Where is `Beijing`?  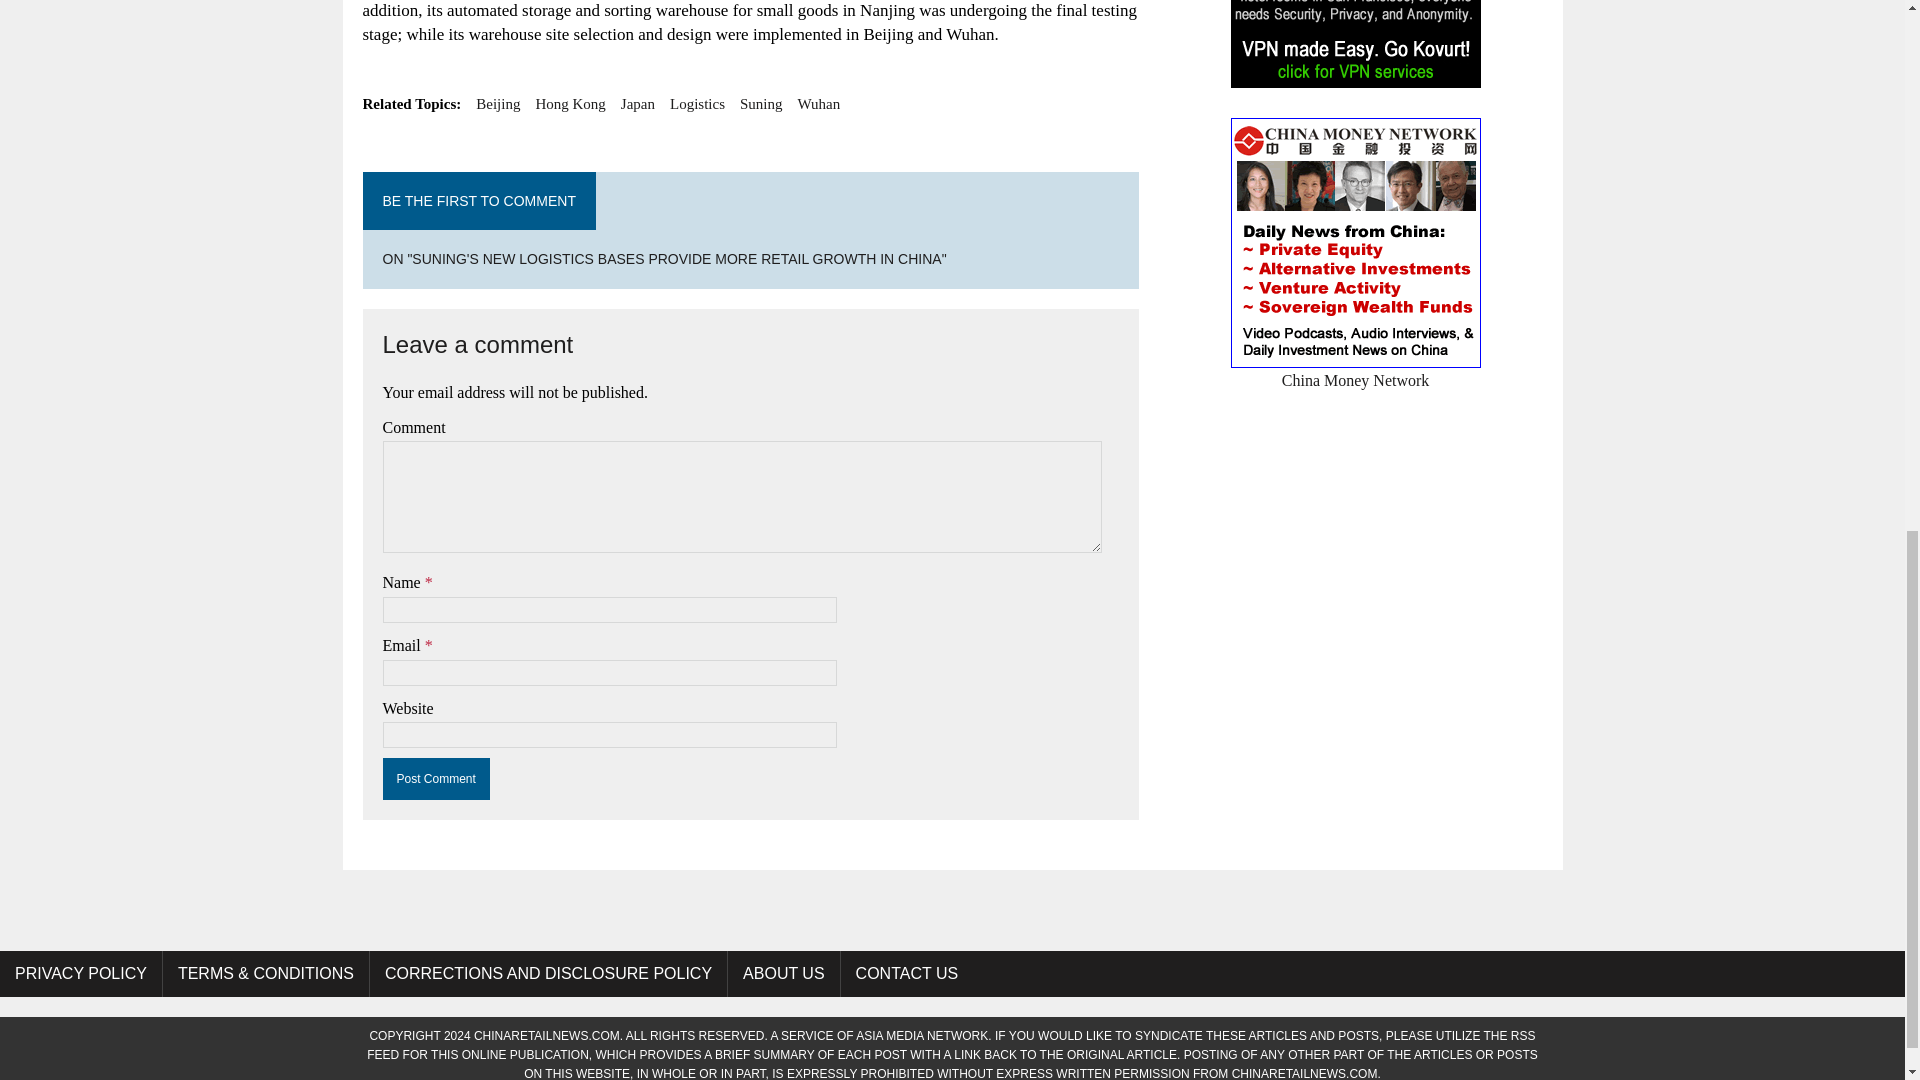
Beijing is located at coordinates (498, 103).